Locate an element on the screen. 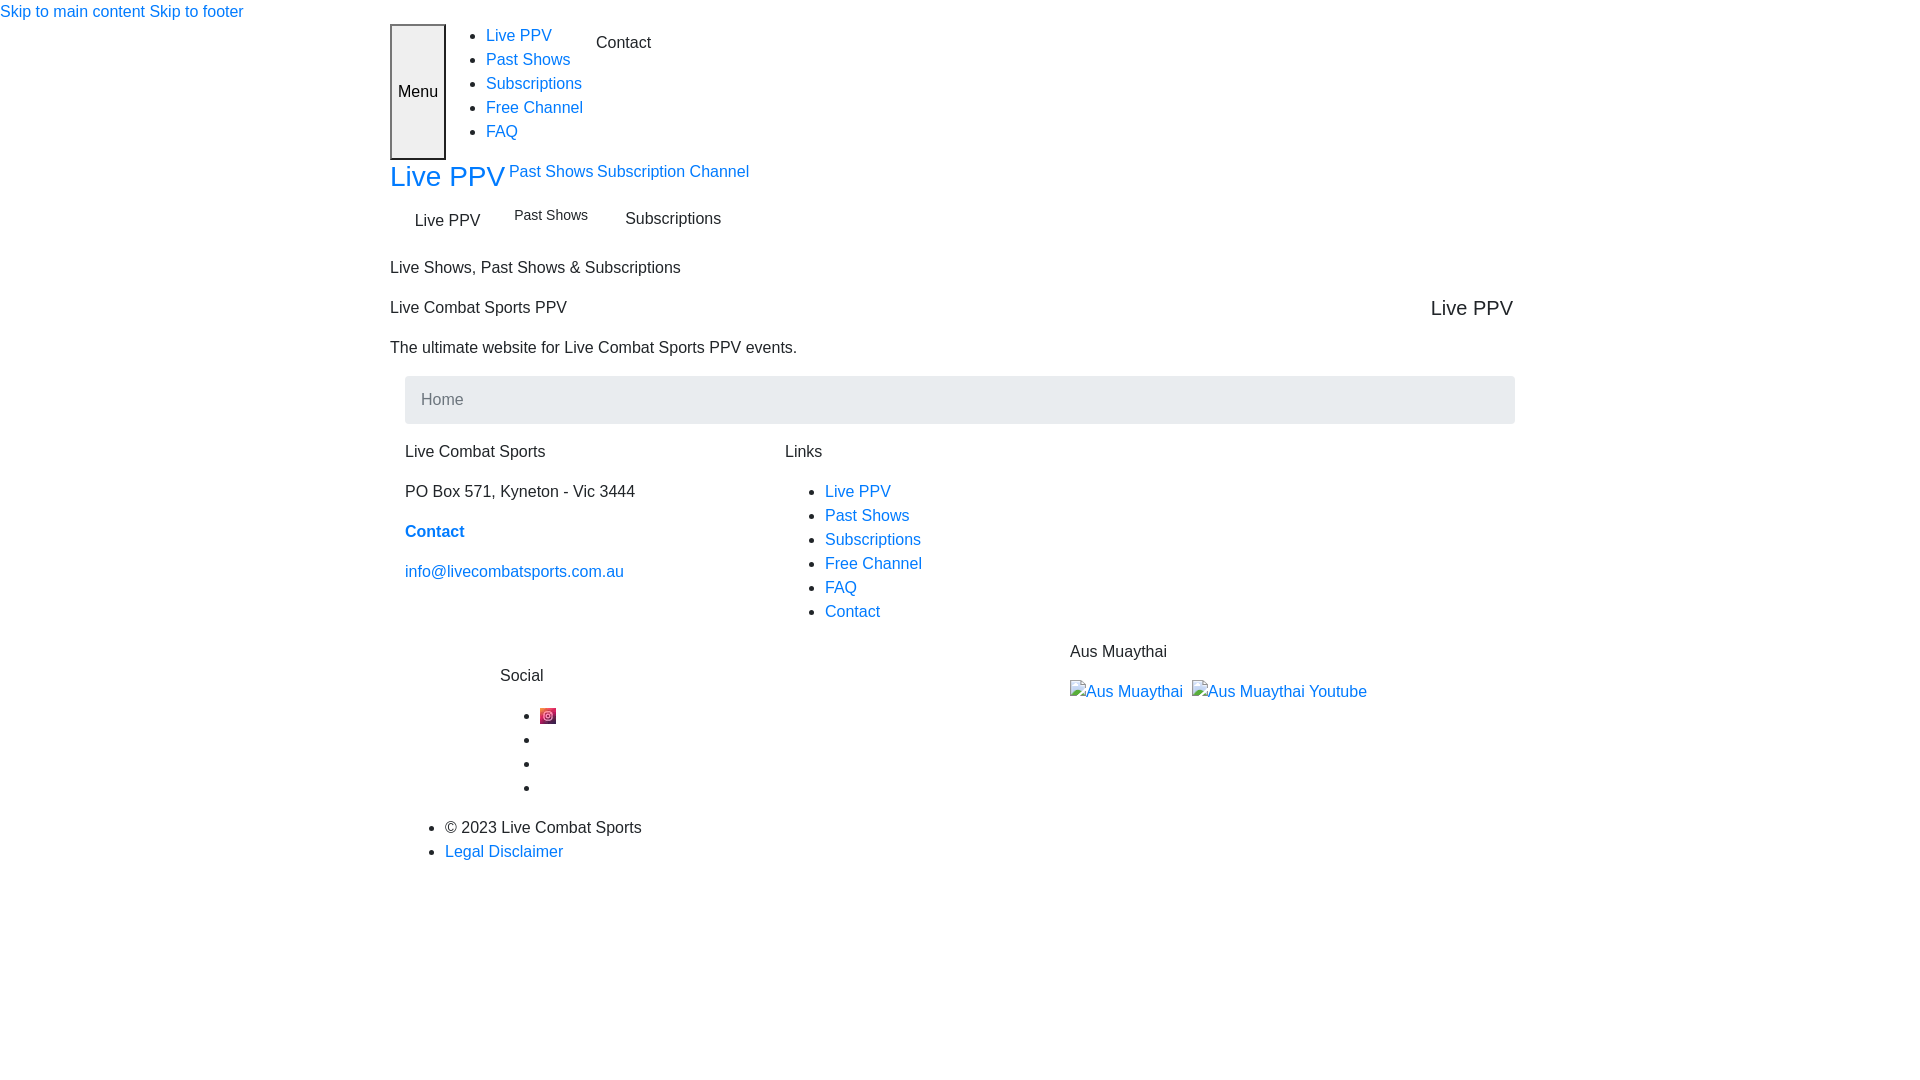  Subscription Channel
Subscriptions is located at coordinates (673, 199).